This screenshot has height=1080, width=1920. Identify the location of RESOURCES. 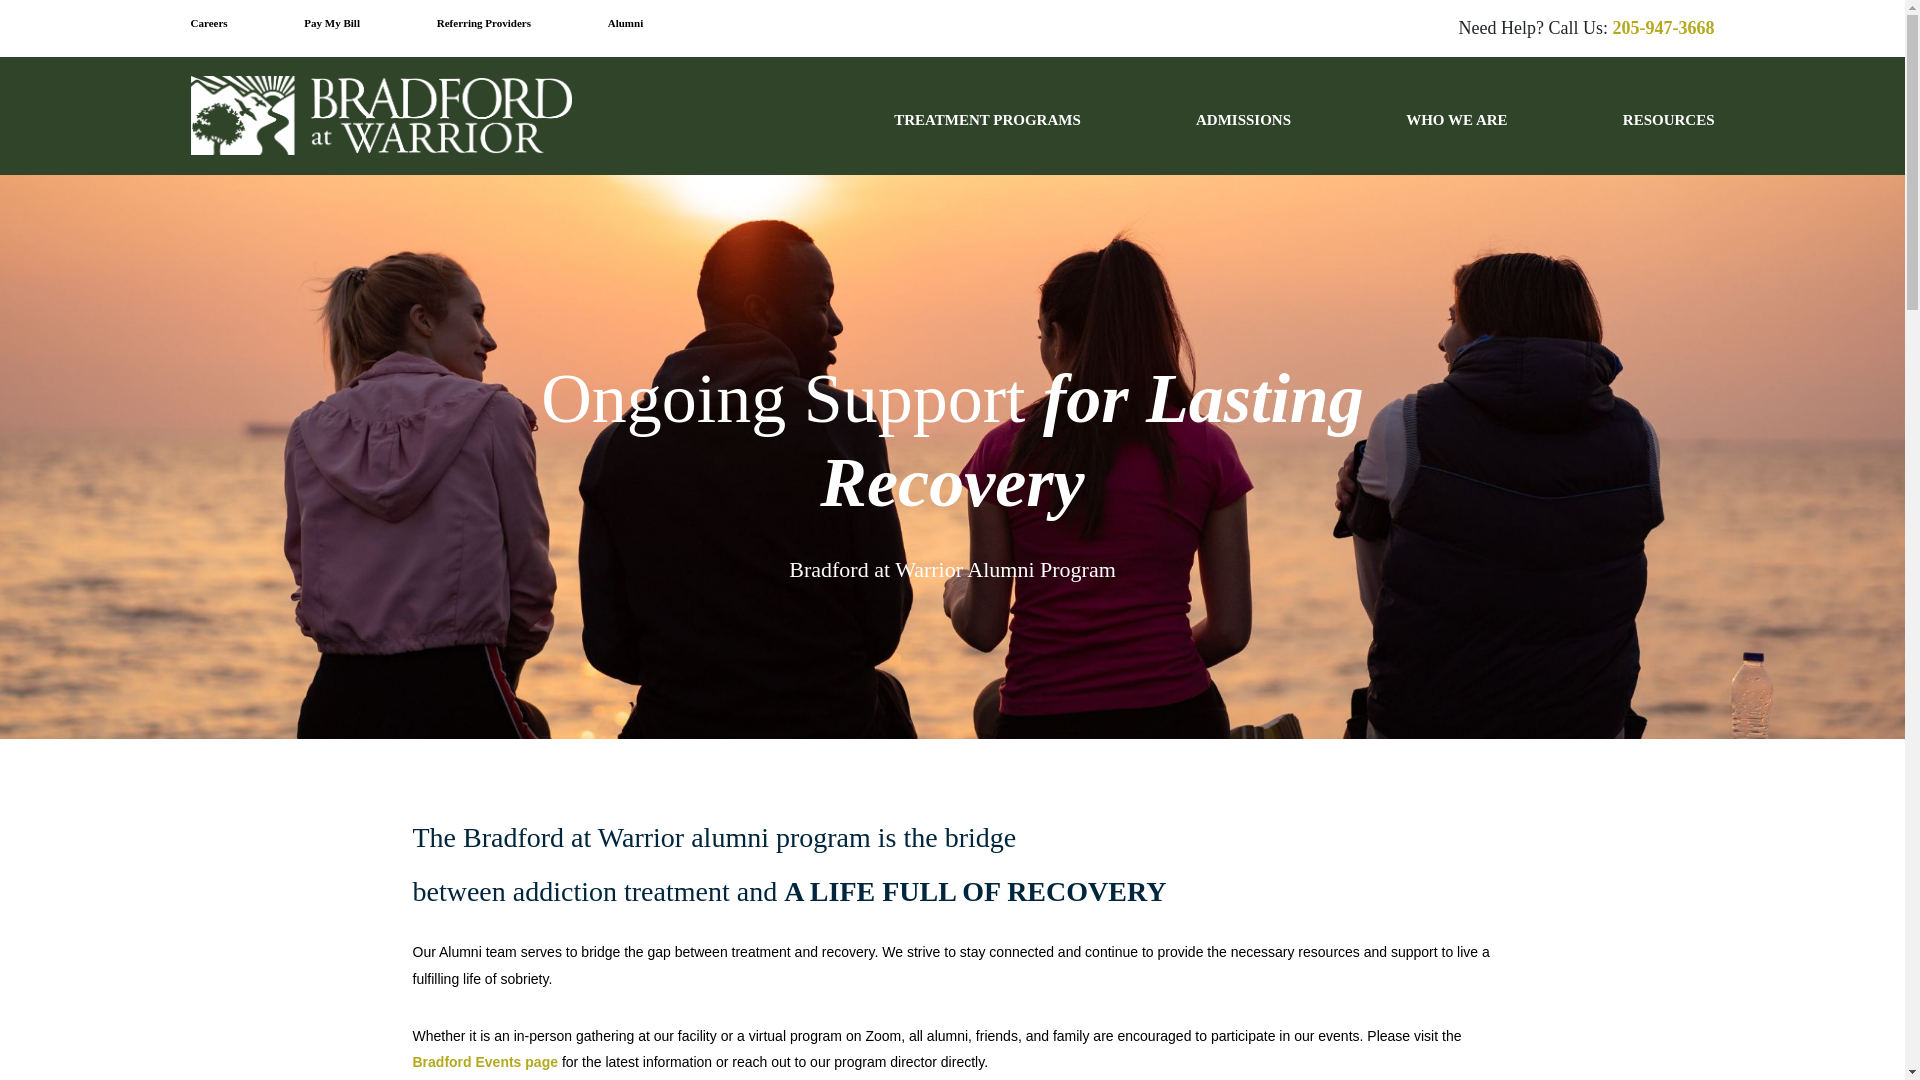
(1668, 138).